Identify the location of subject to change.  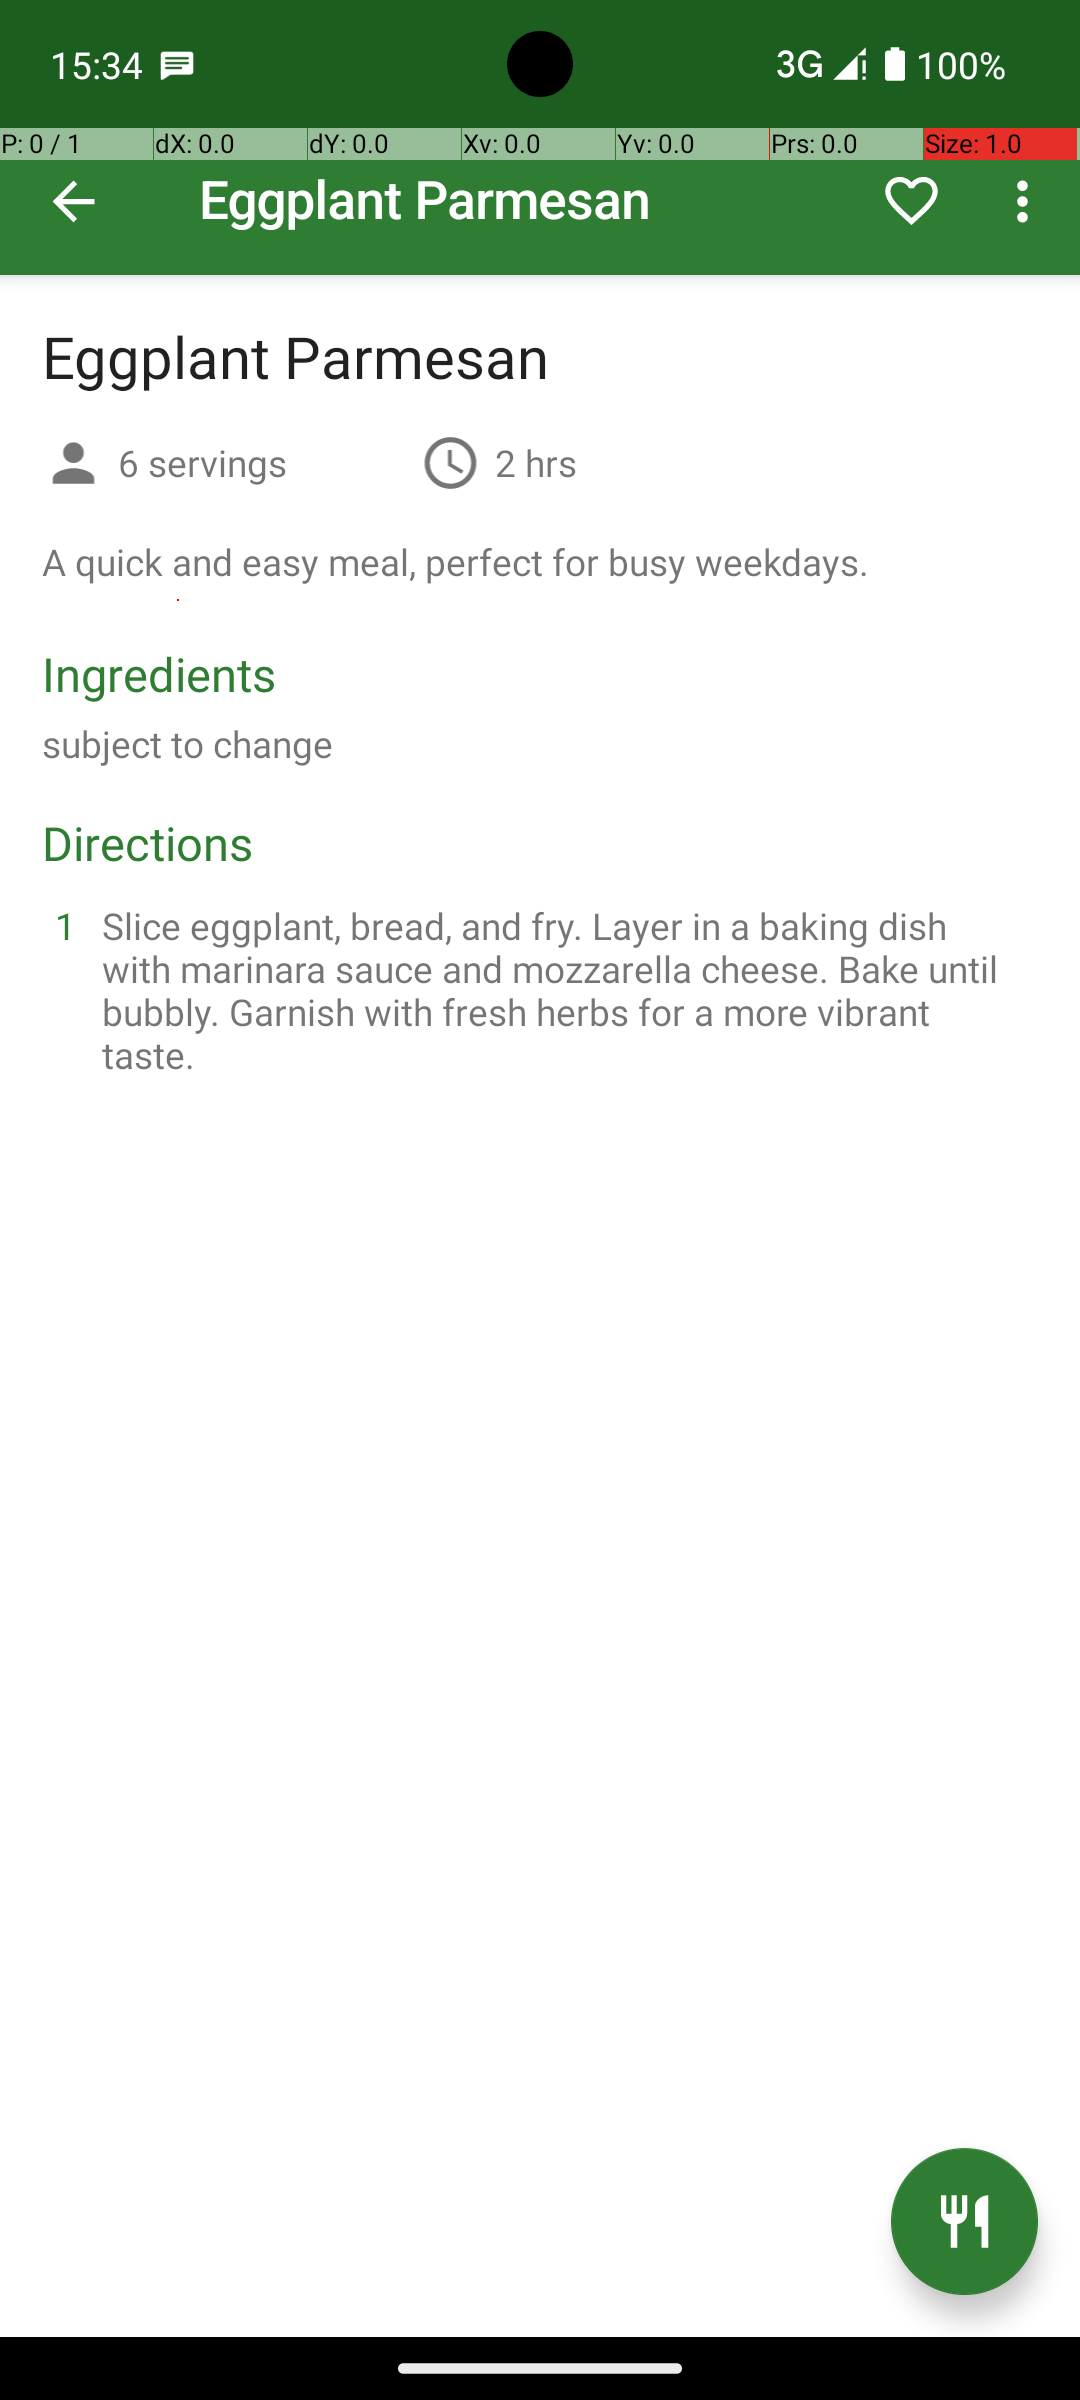
(188, 744).